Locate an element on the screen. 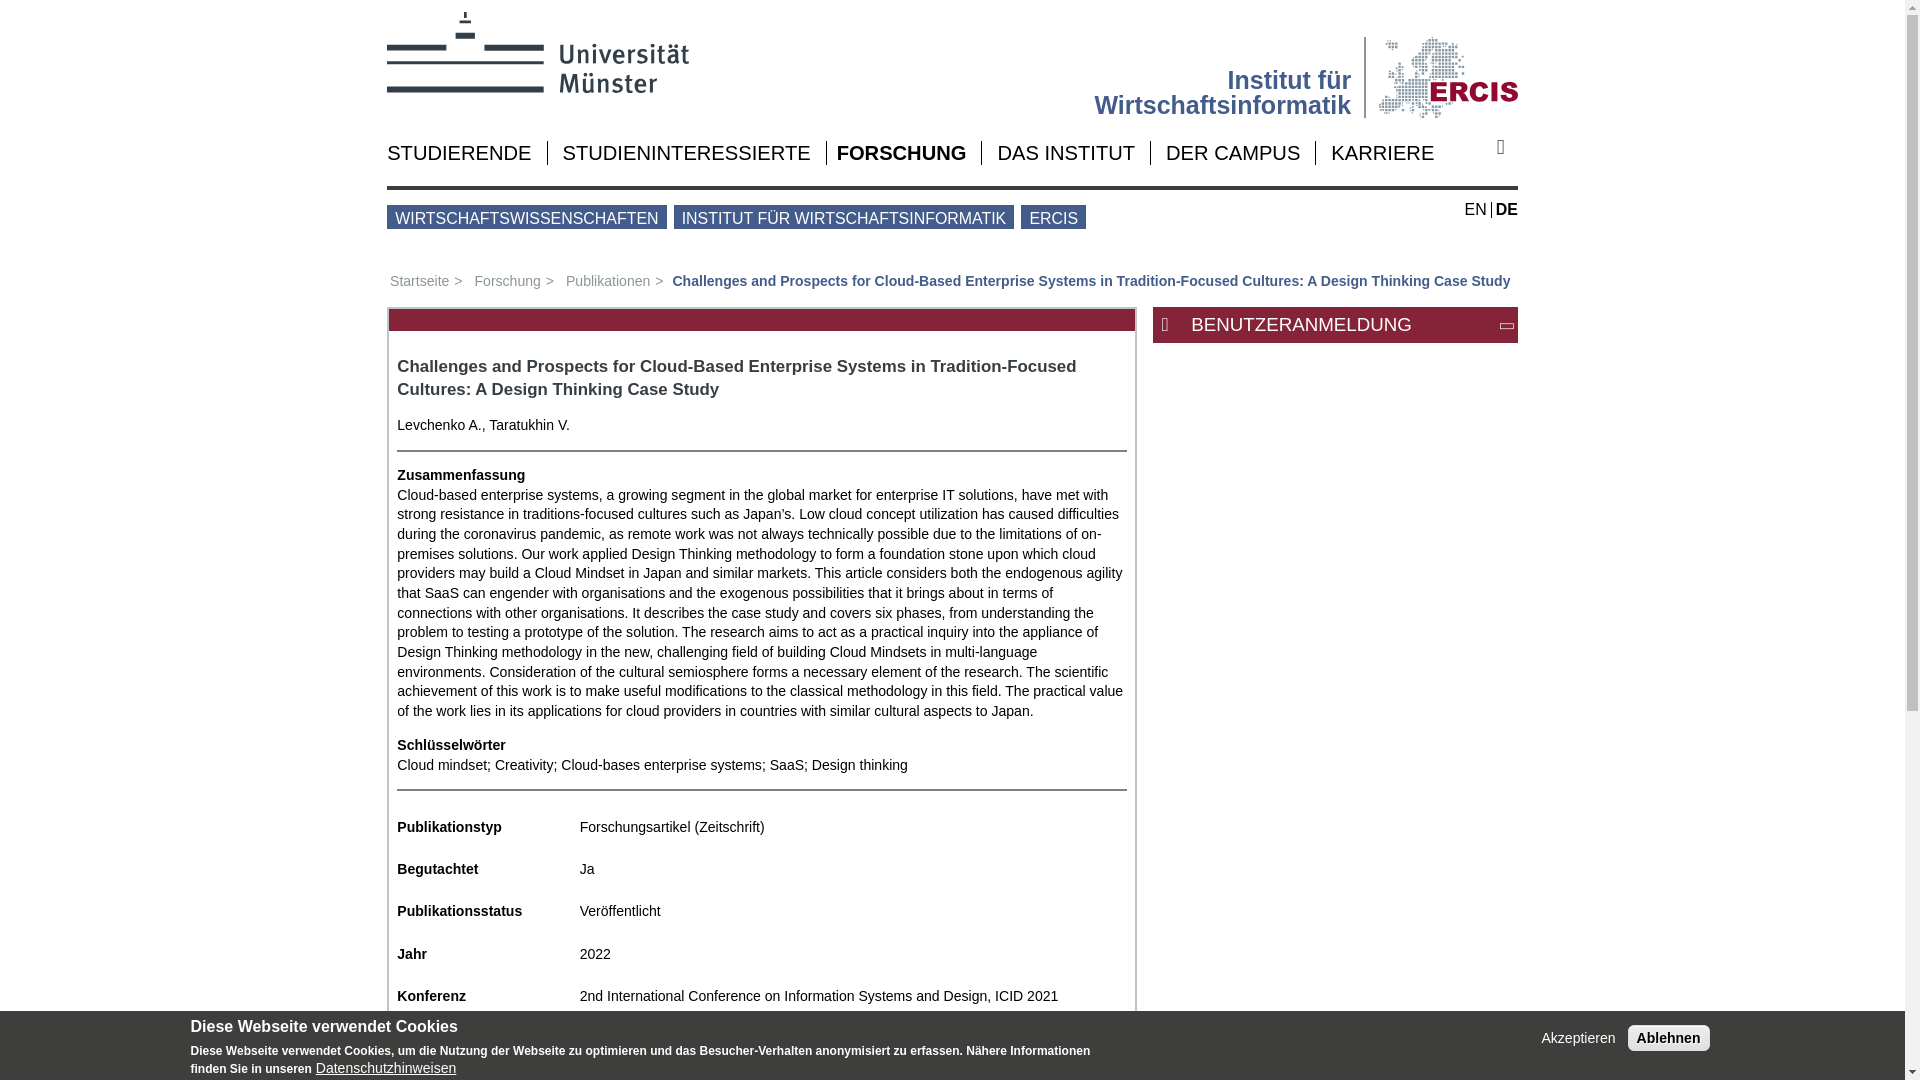  FORSCHUNG is located at coordinates (902, 152).